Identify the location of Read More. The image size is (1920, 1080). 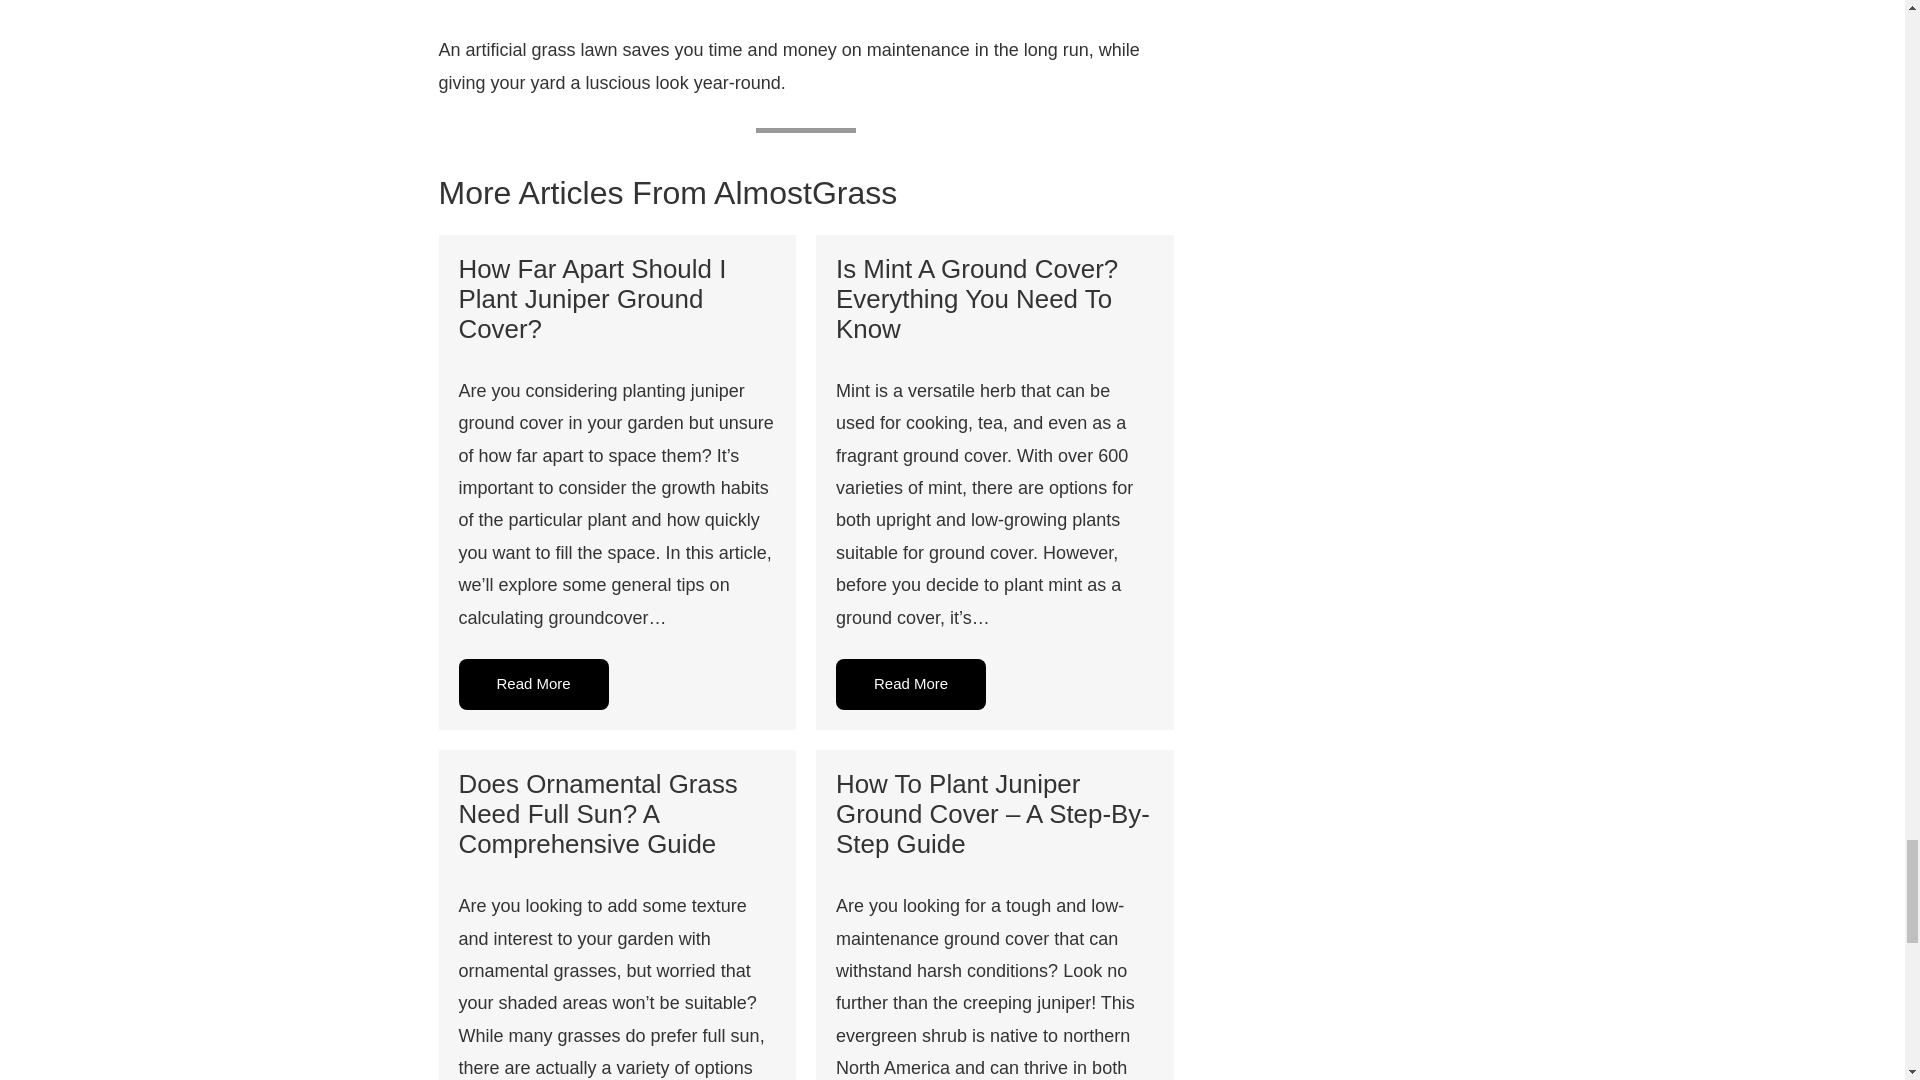
(910, 684).